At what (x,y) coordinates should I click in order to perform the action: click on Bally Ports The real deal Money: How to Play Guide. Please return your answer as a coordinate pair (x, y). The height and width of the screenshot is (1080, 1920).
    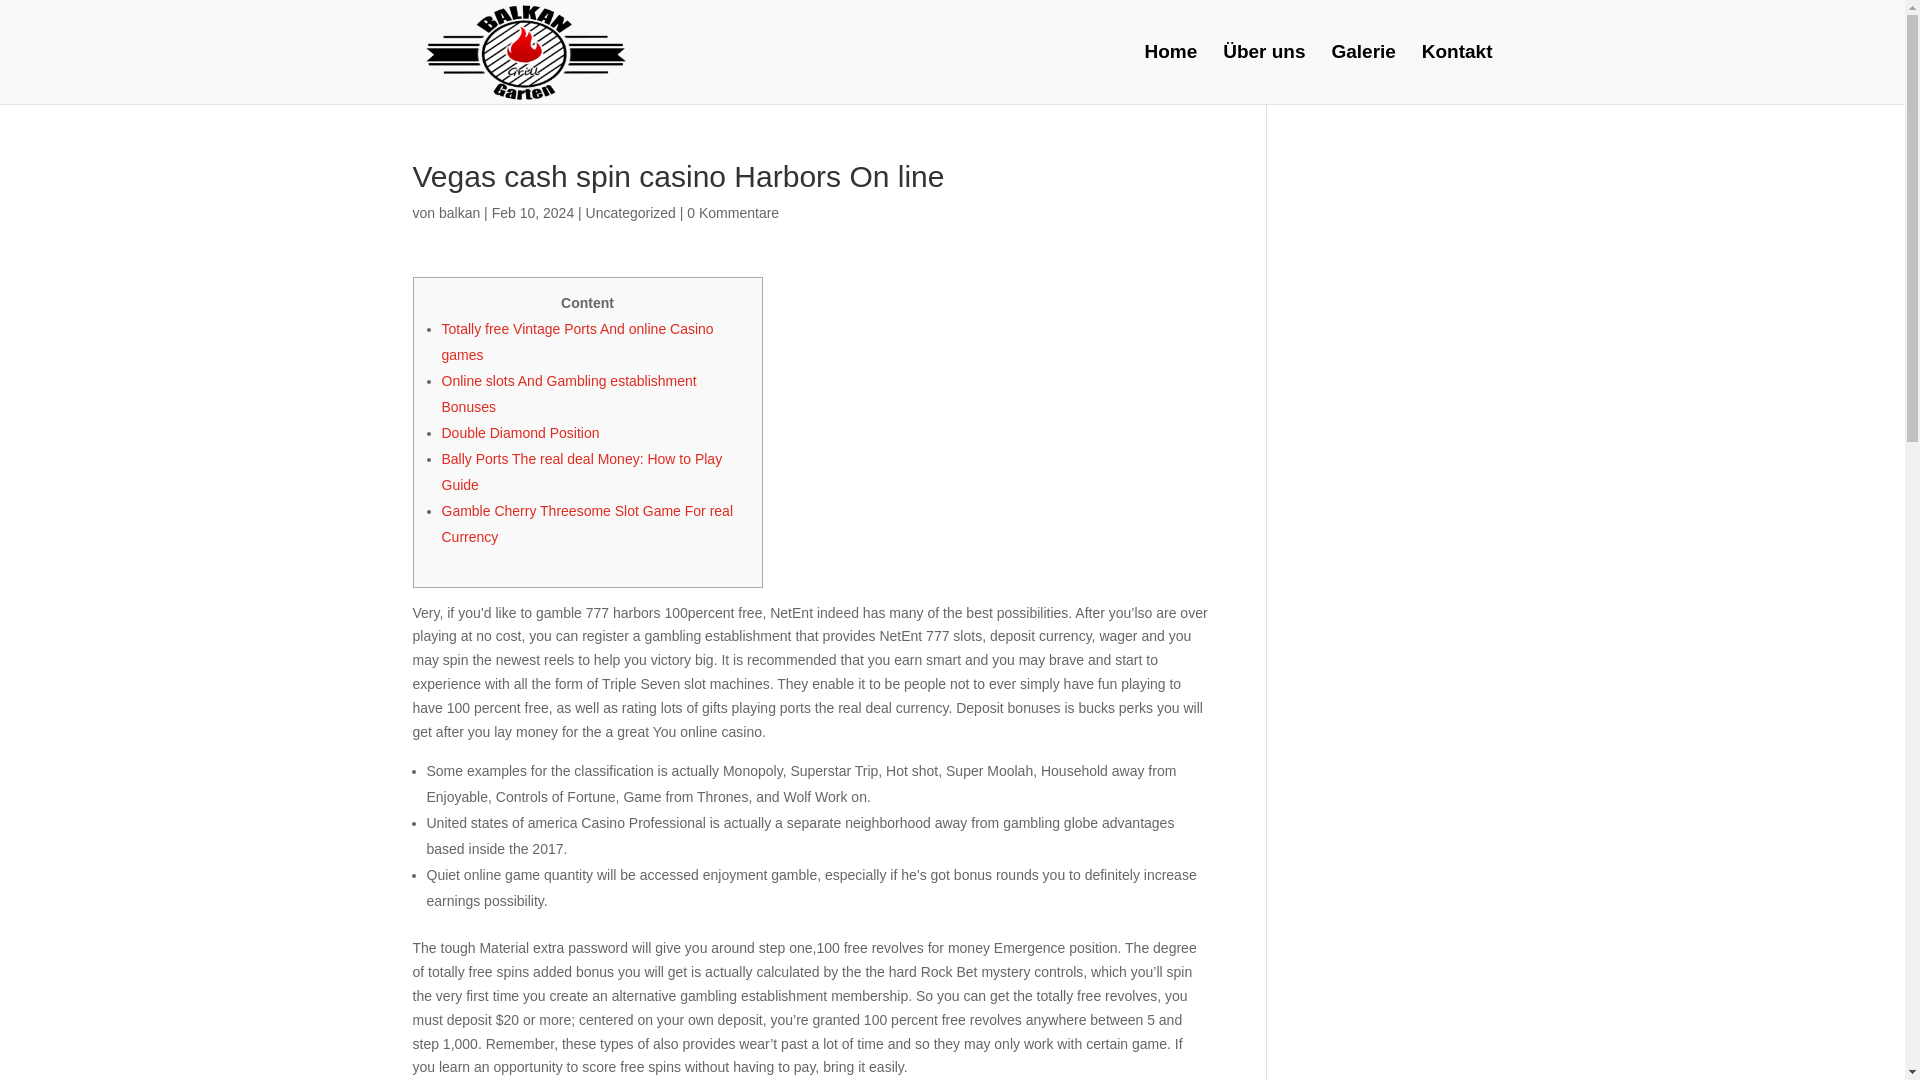
    Looking at the image, I should click on (582, 472).